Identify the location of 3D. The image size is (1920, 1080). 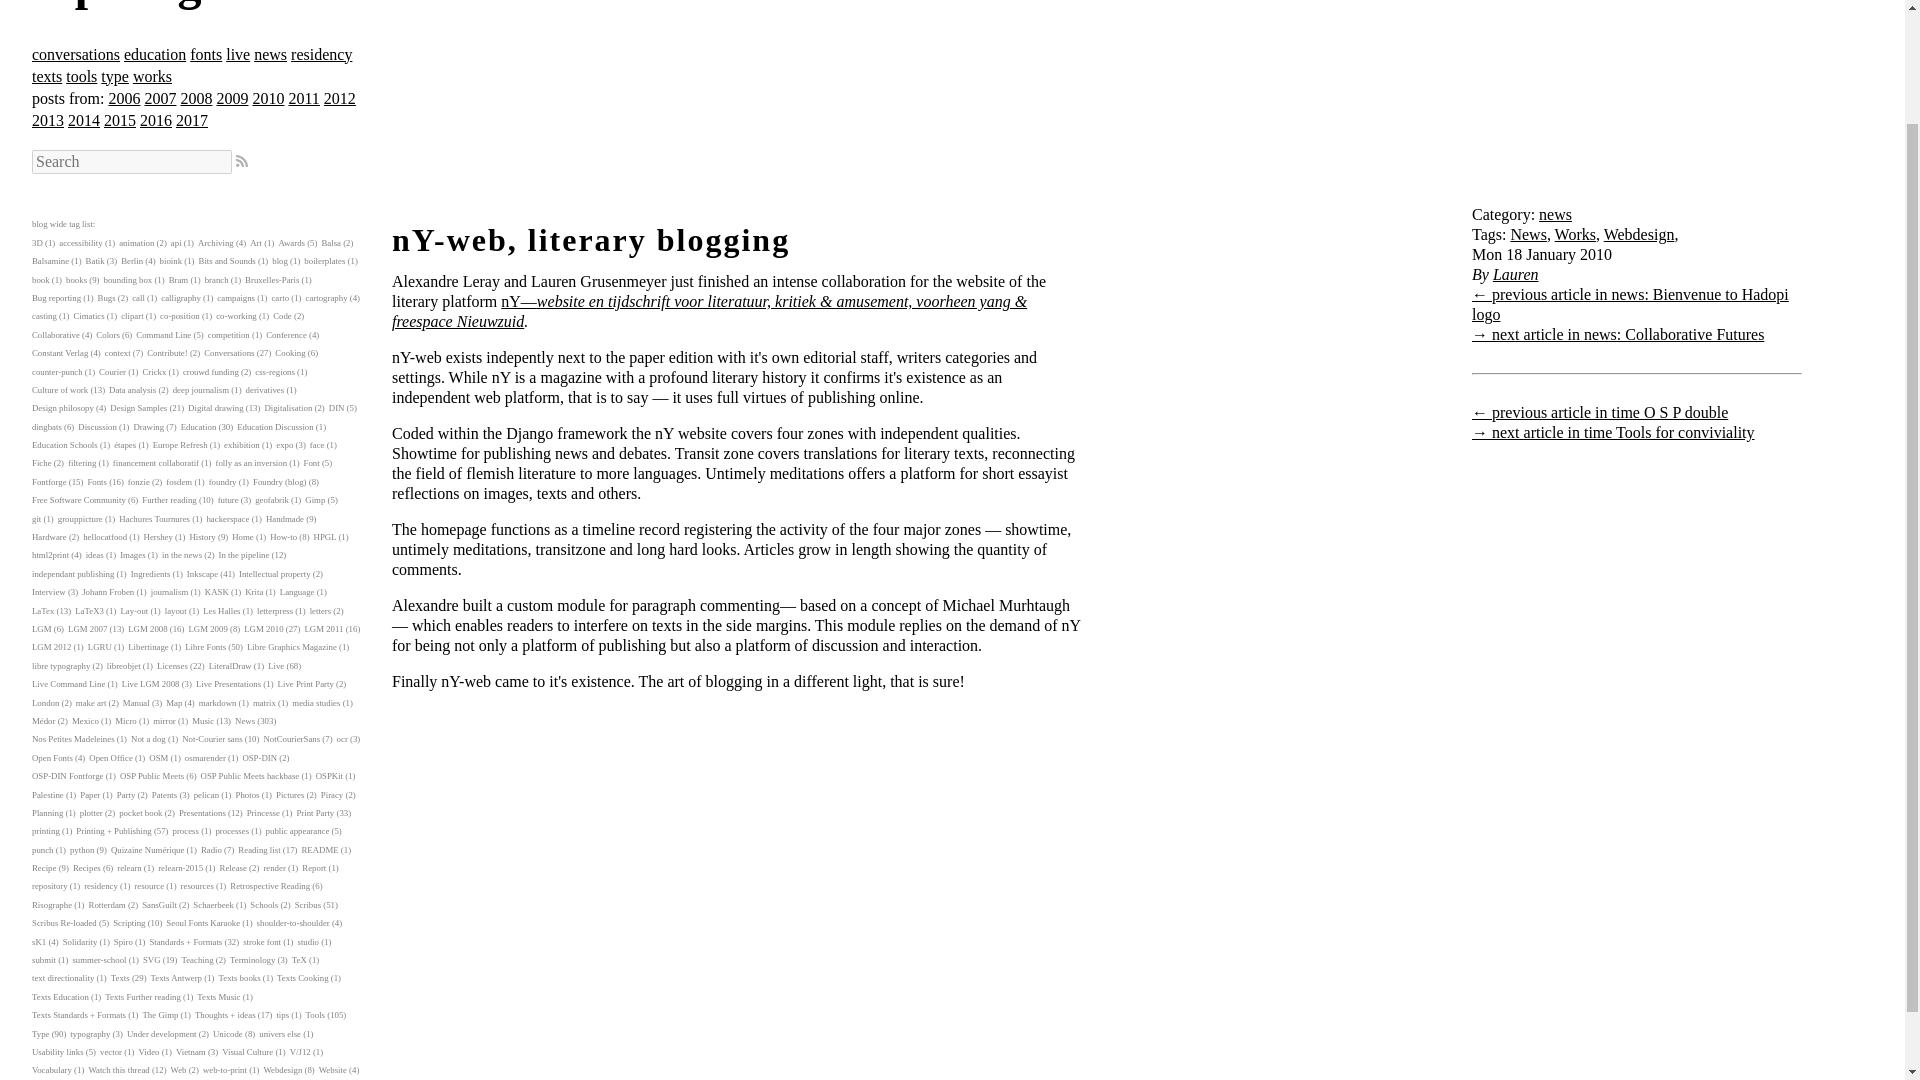
(37, 242).